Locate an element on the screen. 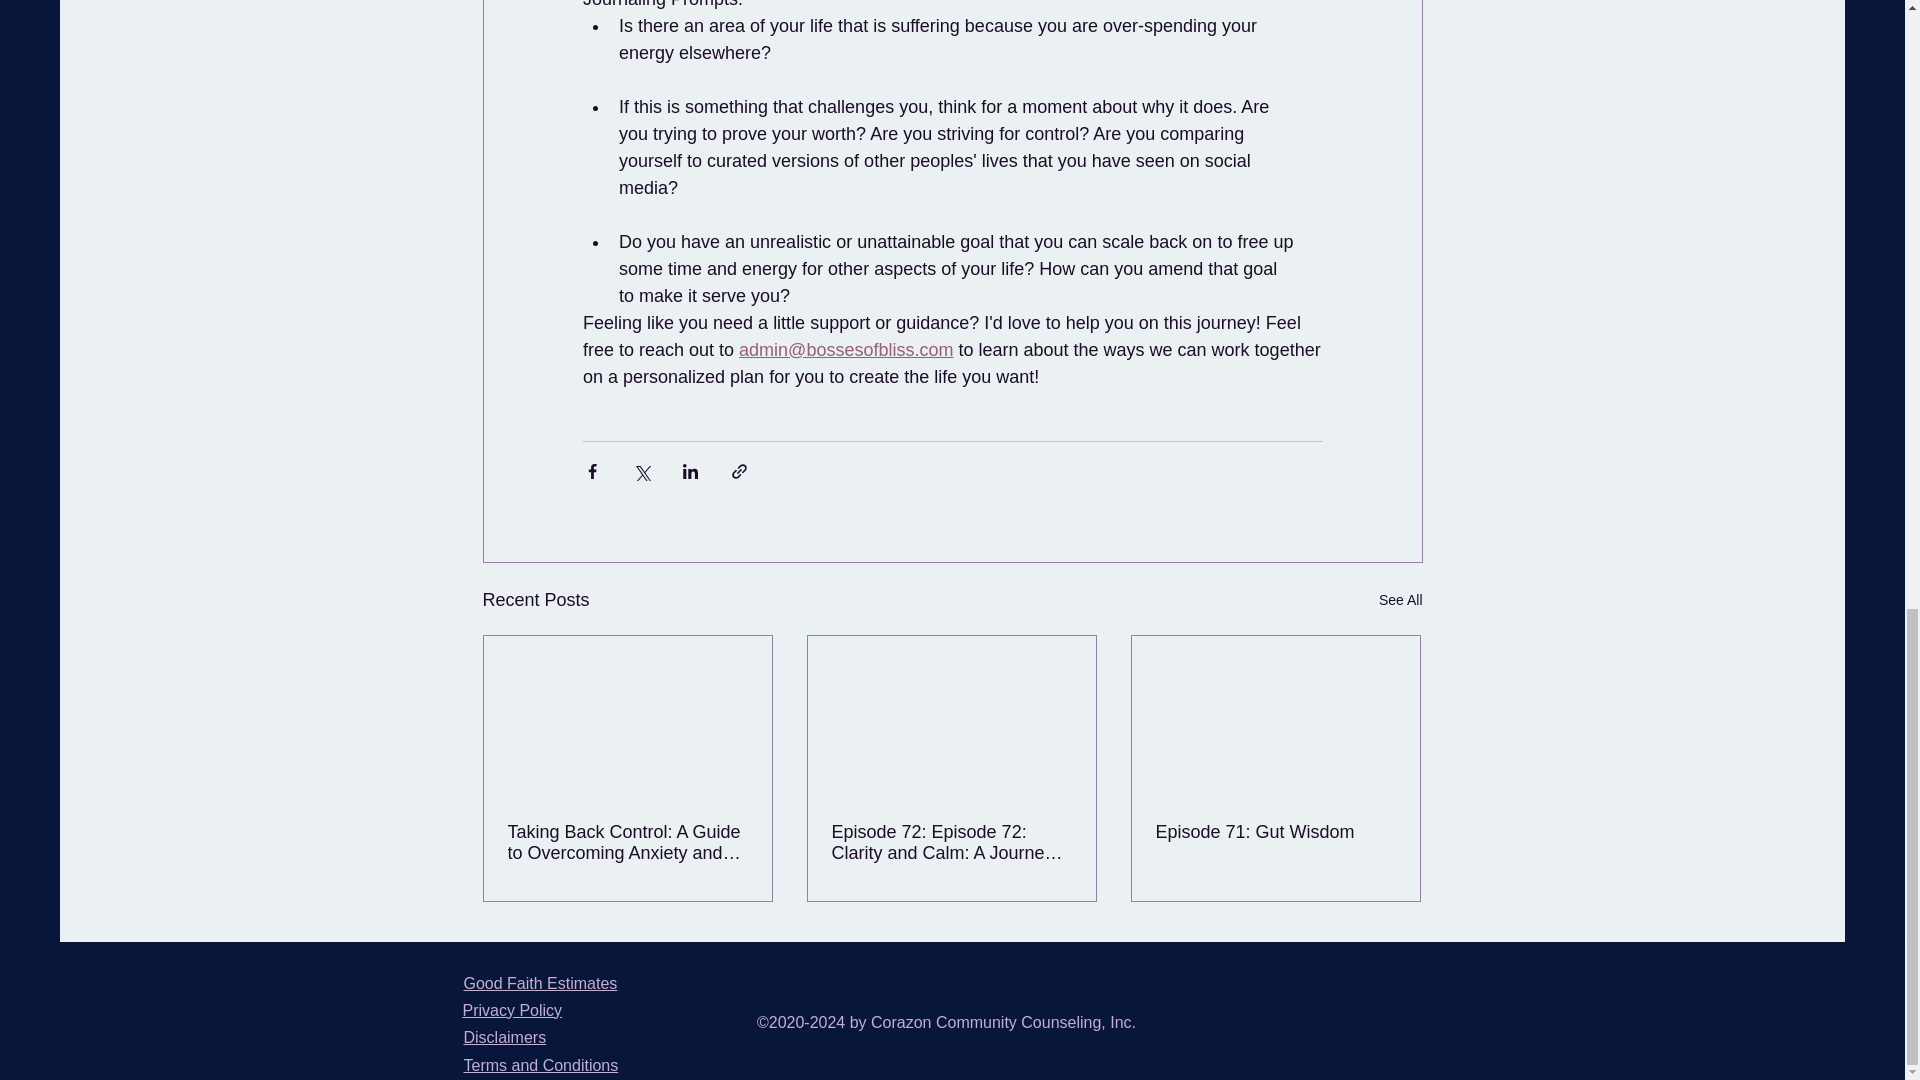  Terms and Conditions is located at coordinates (541, 1065).